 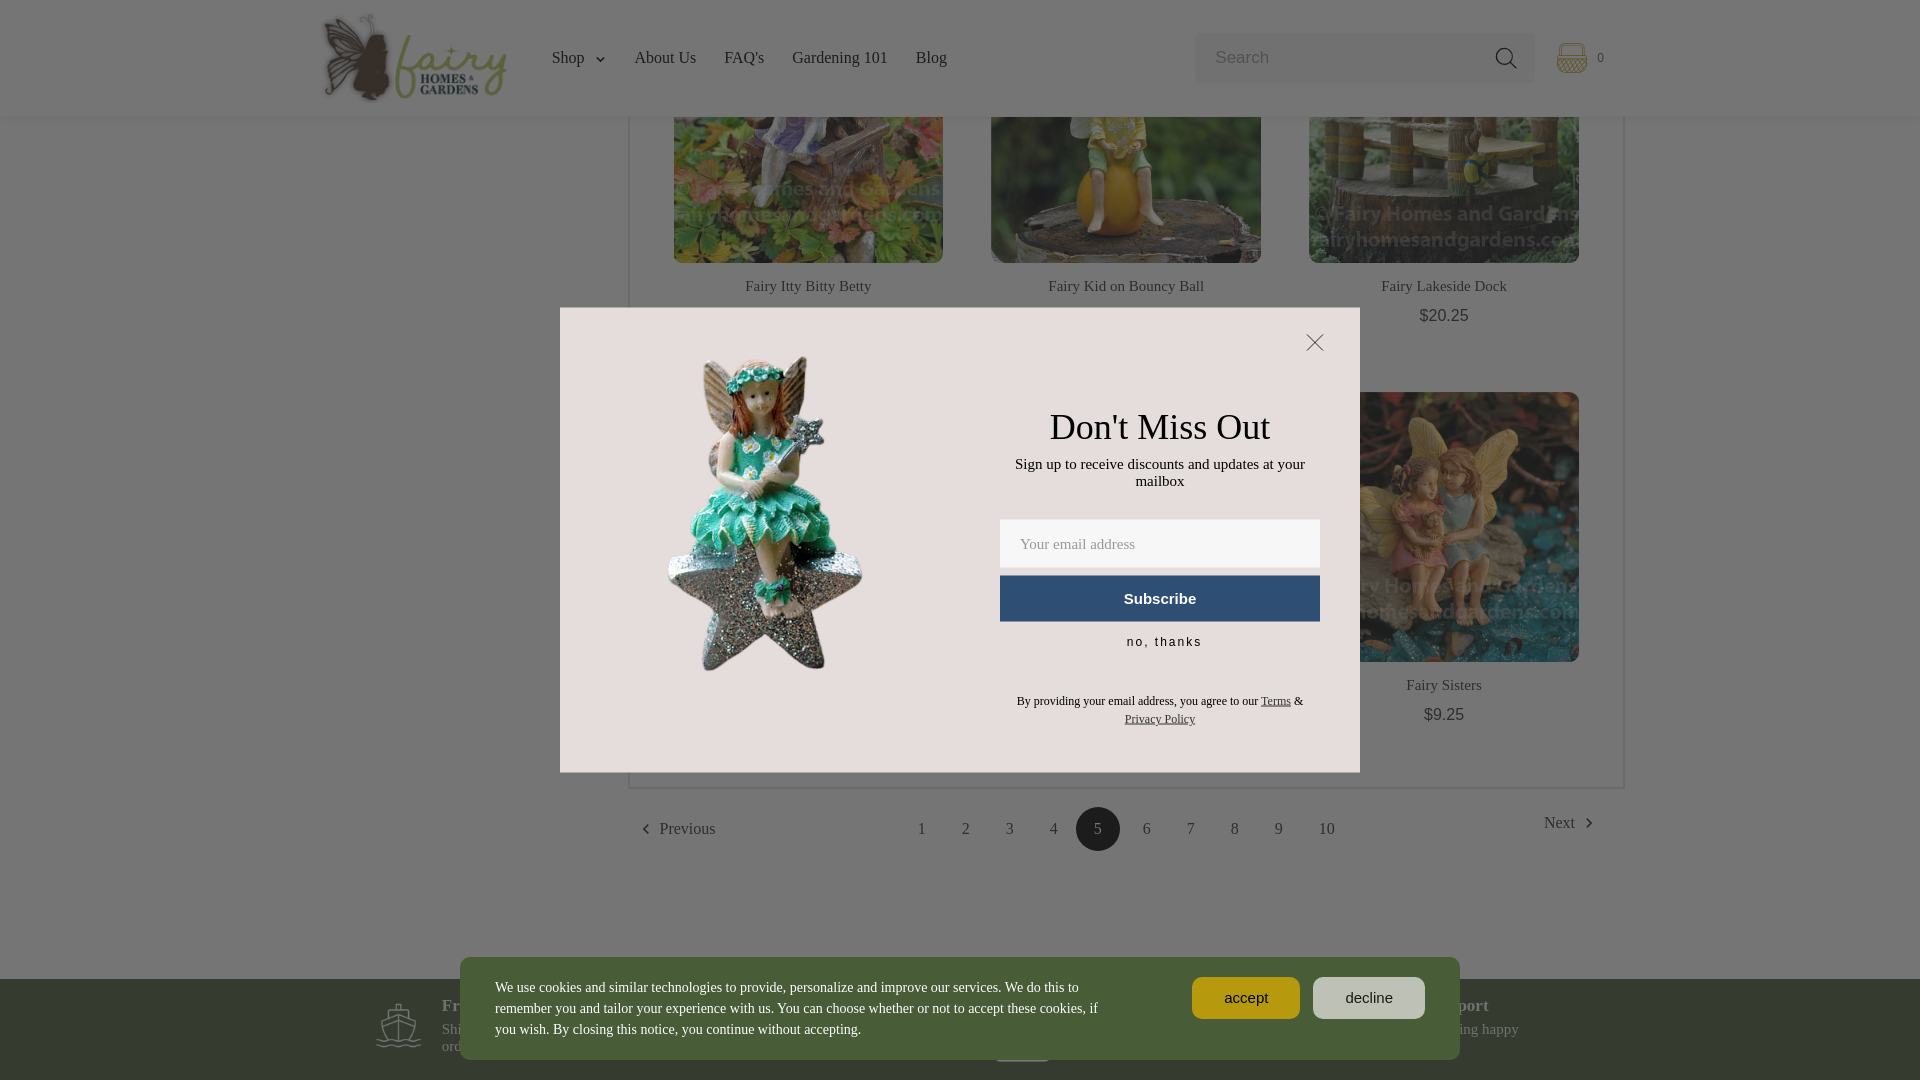 I want to click on Fairy Kid on Bouncy Ball, so click(x=1126, y=132).